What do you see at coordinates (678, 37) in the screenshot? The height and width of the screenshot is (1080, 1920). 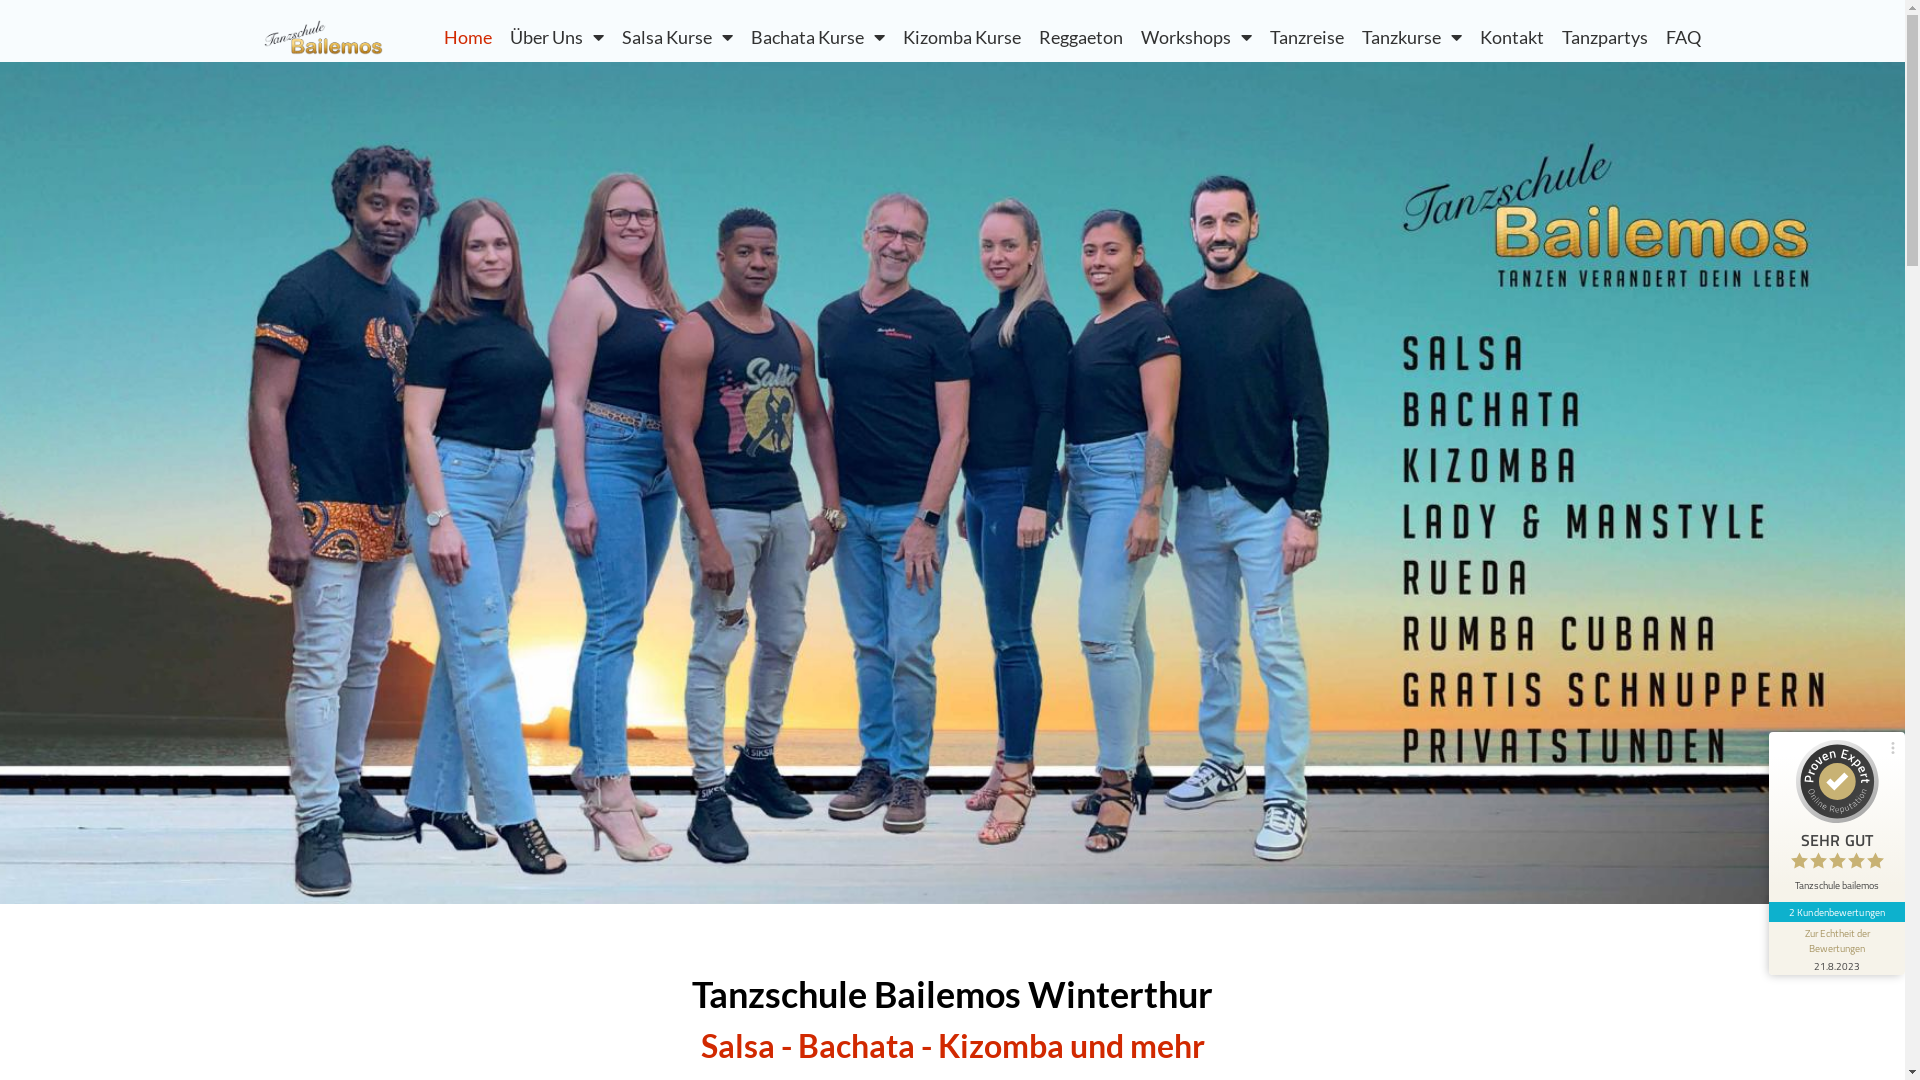 I see `Salsa Kurse` at bounding box center [678, 37].